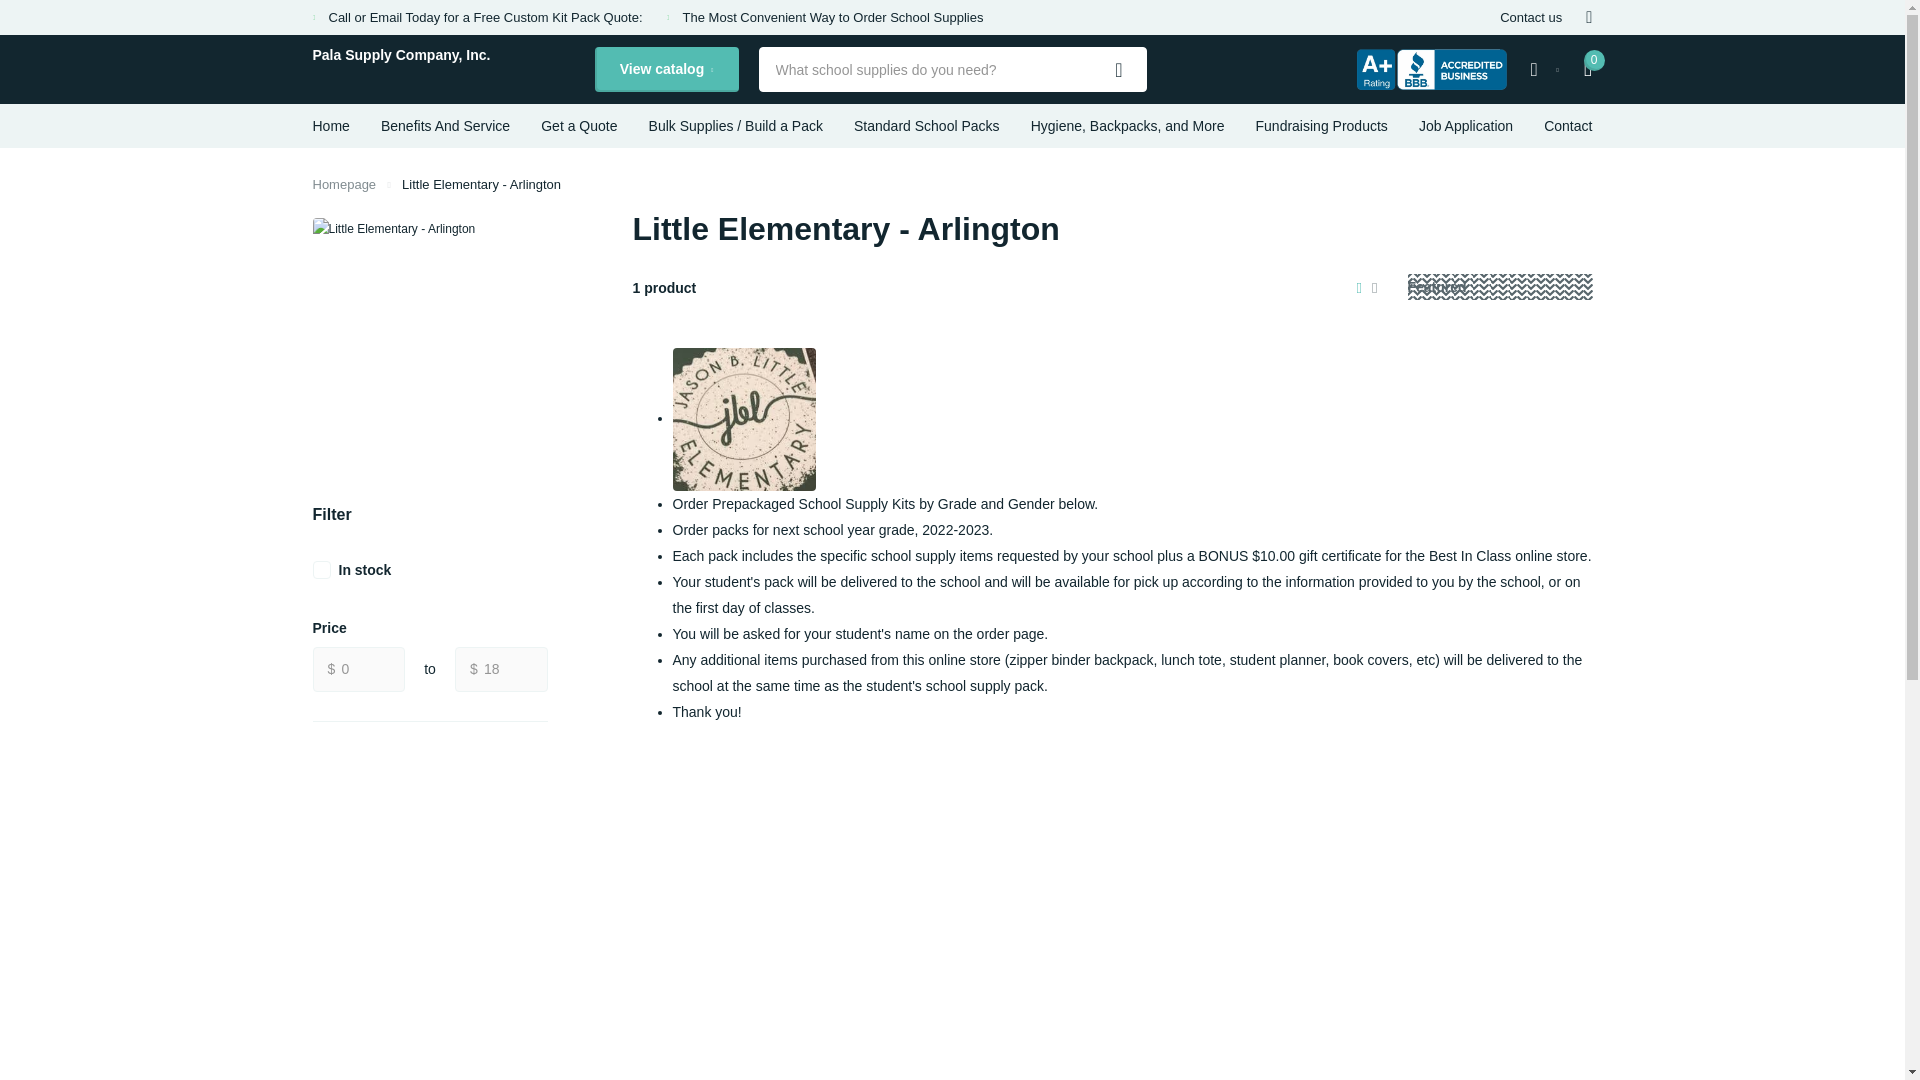 The height and width of the screenshot is (1080, 1920). Describe the element at coordinates (358, 669) in the screenshot. I see `0` at that location.